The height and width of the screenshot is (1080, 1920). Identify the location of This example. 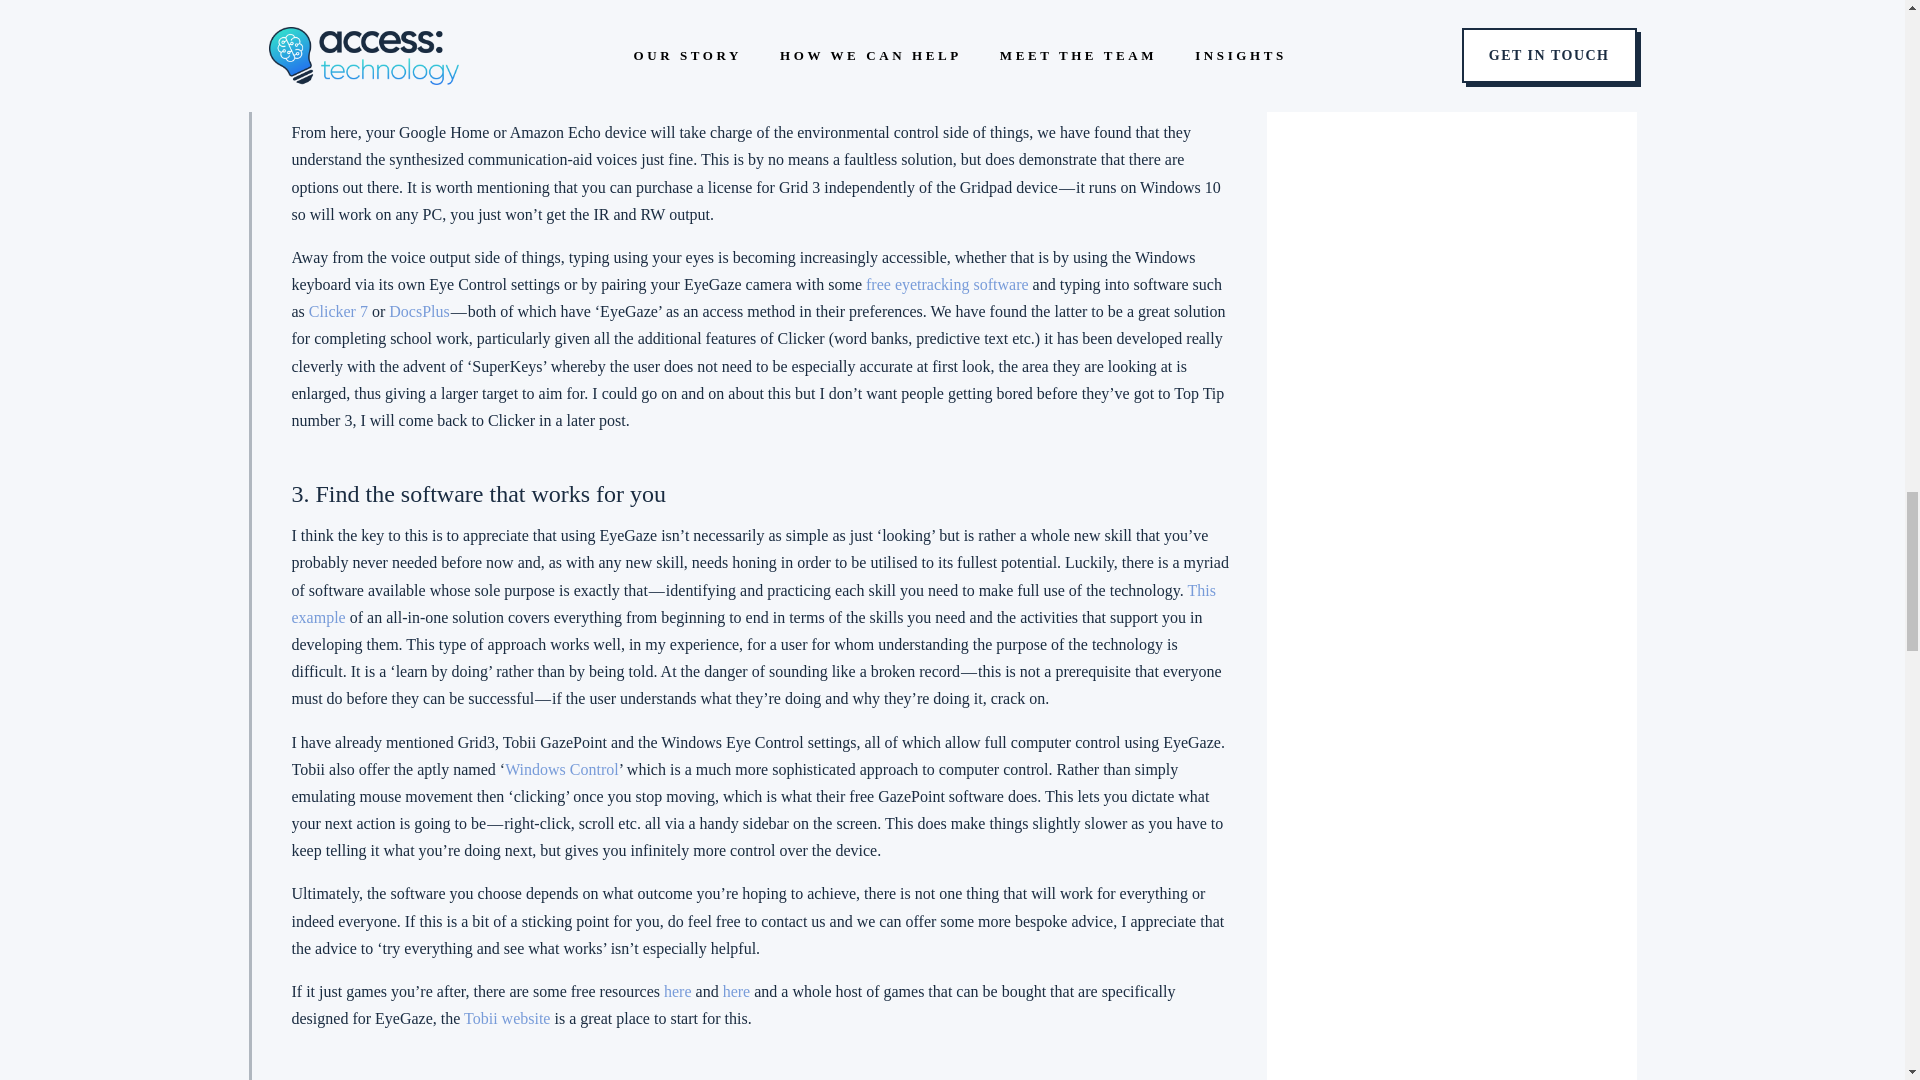
(753, 604).